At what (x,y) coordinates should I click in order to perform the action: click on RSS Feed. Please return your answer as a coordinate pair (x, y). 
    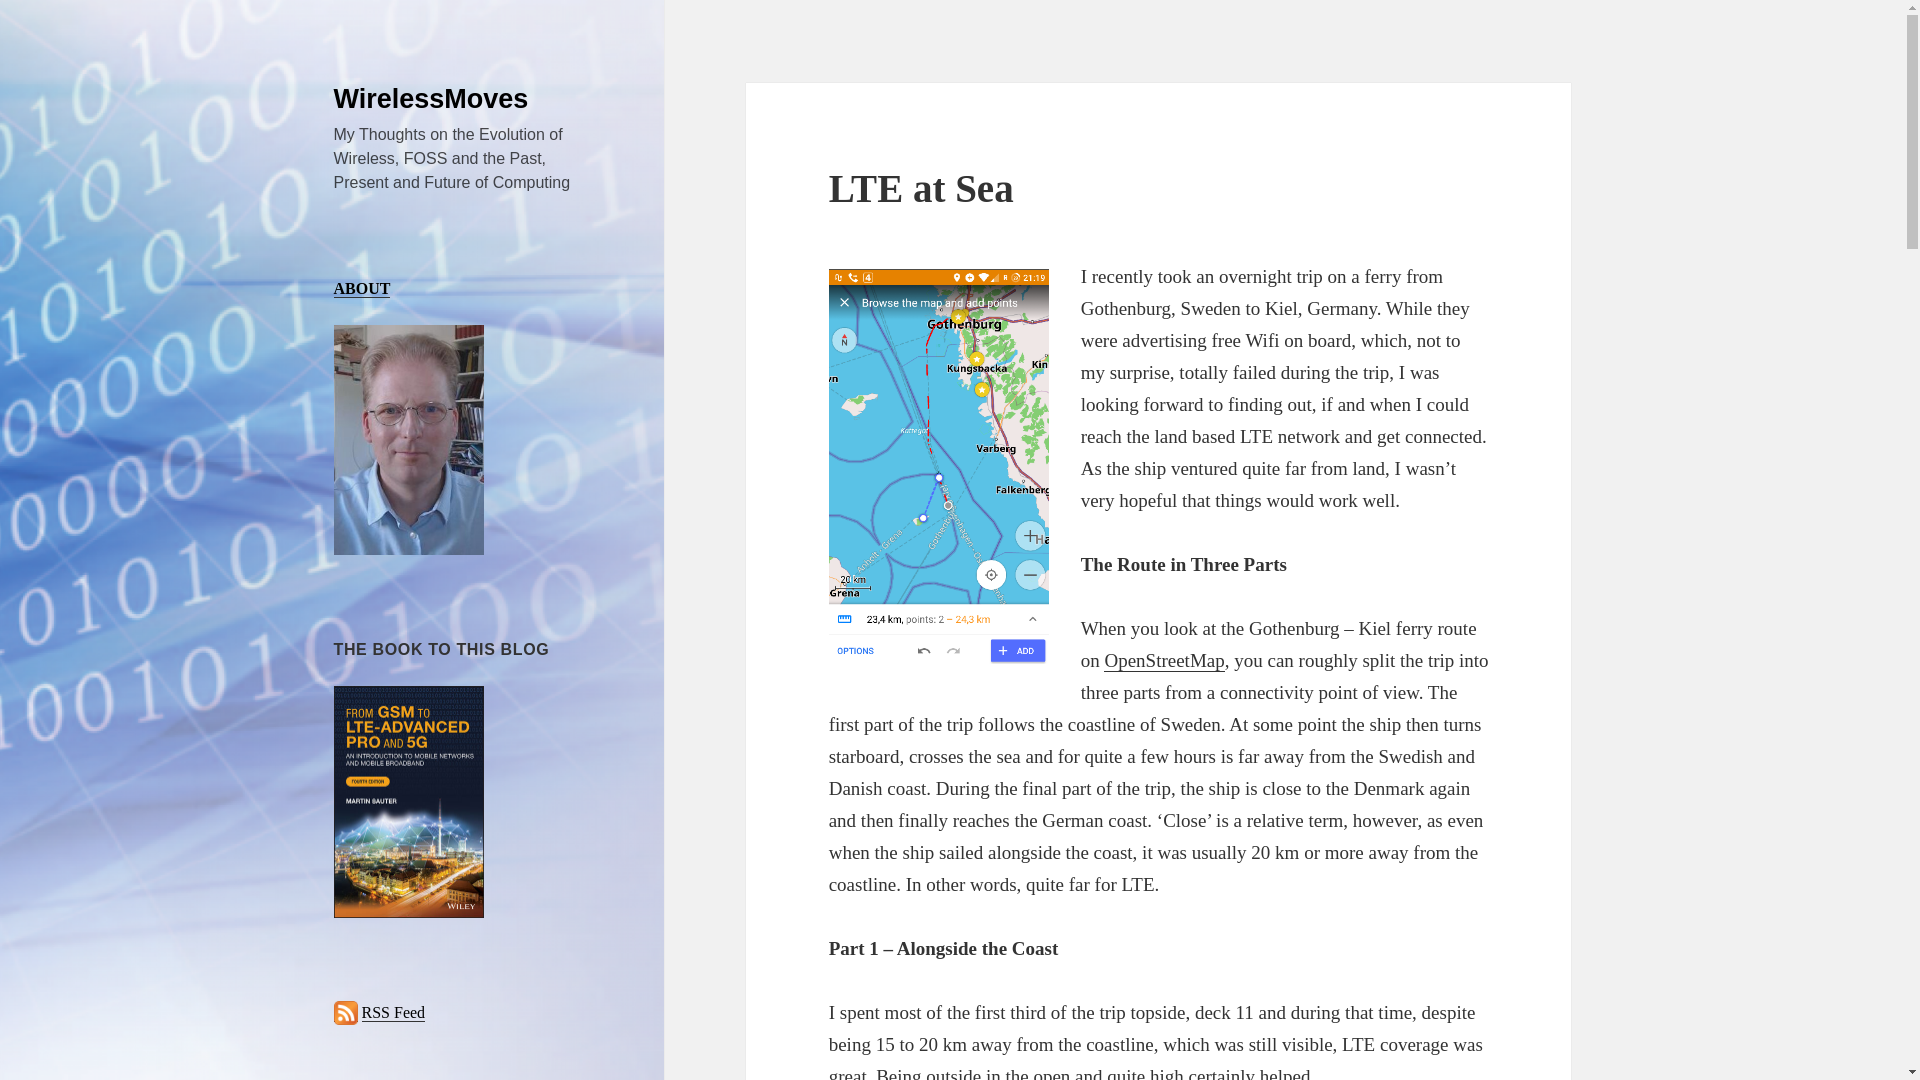
    Looking at the image, I should click on (394, 1012).